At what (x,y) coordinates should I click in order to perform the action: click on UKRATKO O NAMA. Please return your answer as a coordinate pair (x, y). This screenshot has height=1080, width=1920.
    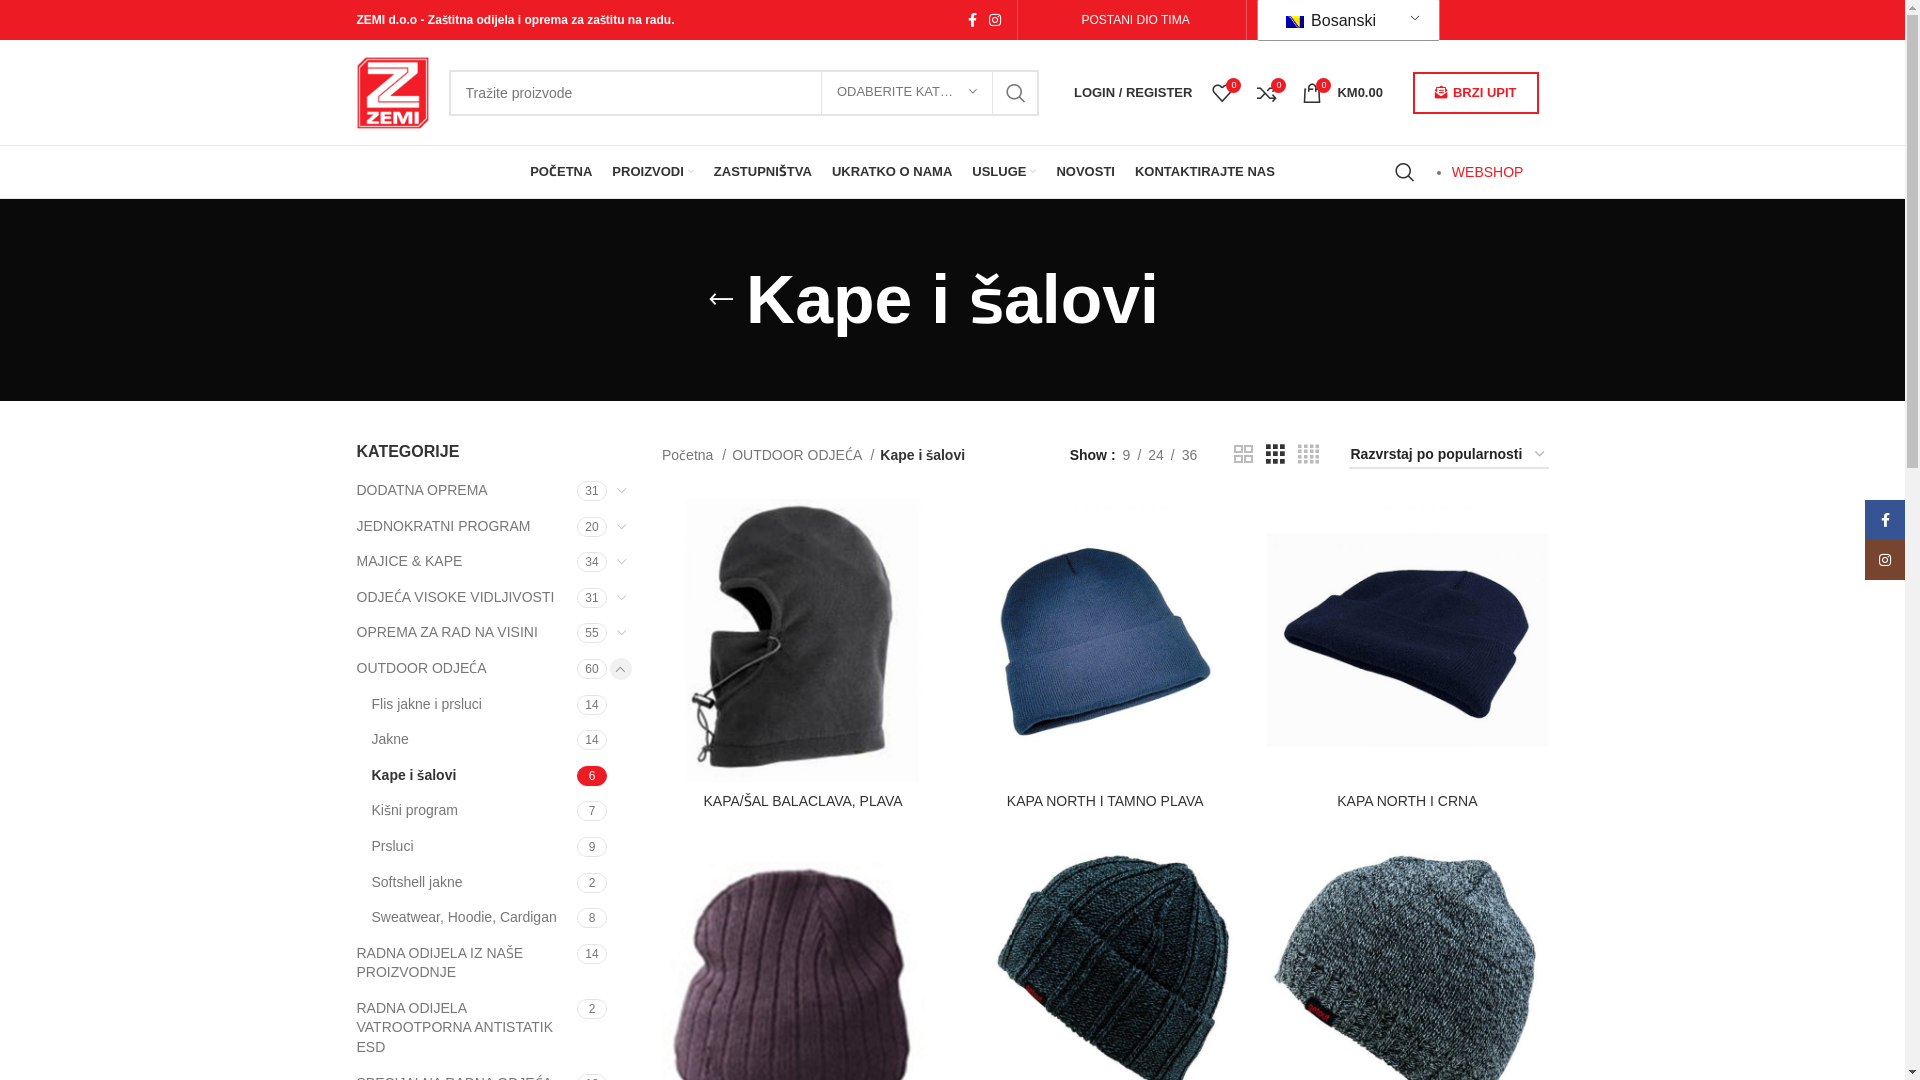
    Looking at the image, I should click on (892, 172).